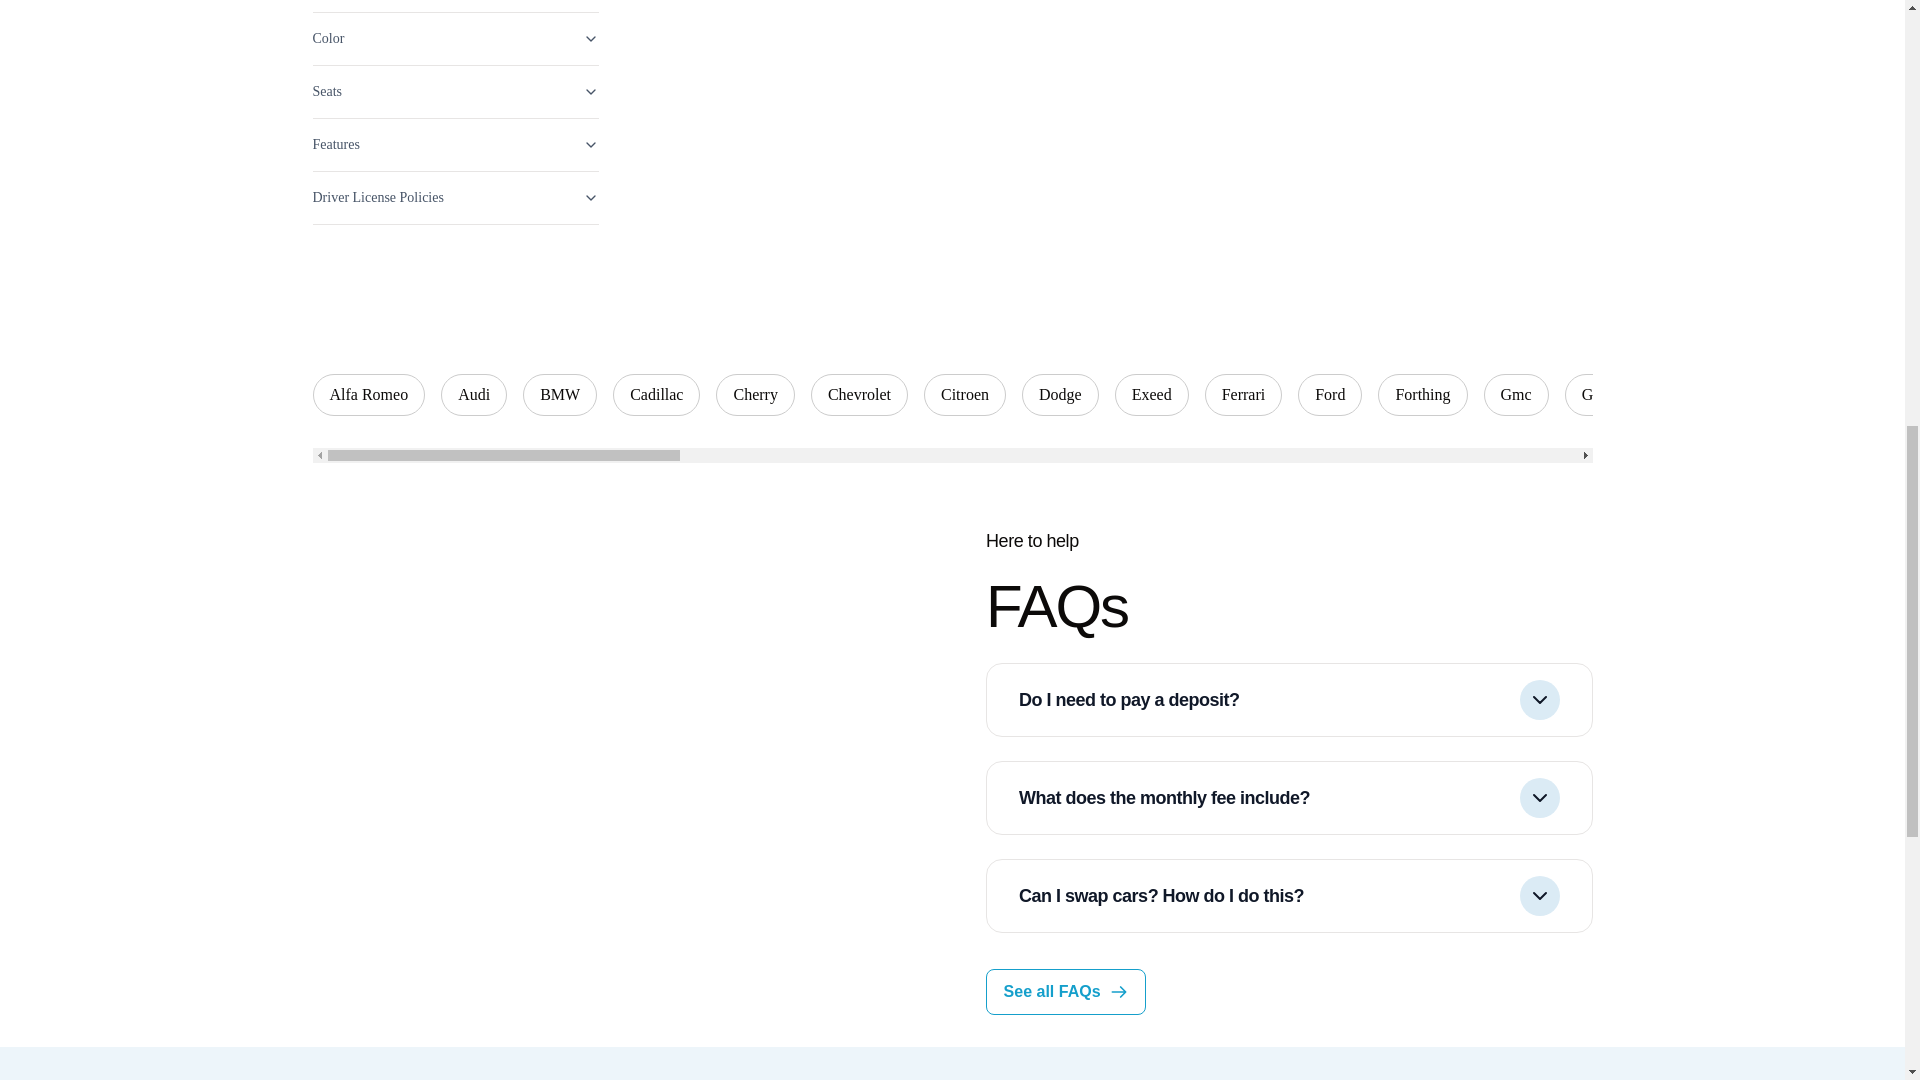  Describe the element at coordinates (454, 198) in the screenshot. I see `Driver License Policies` at that location.